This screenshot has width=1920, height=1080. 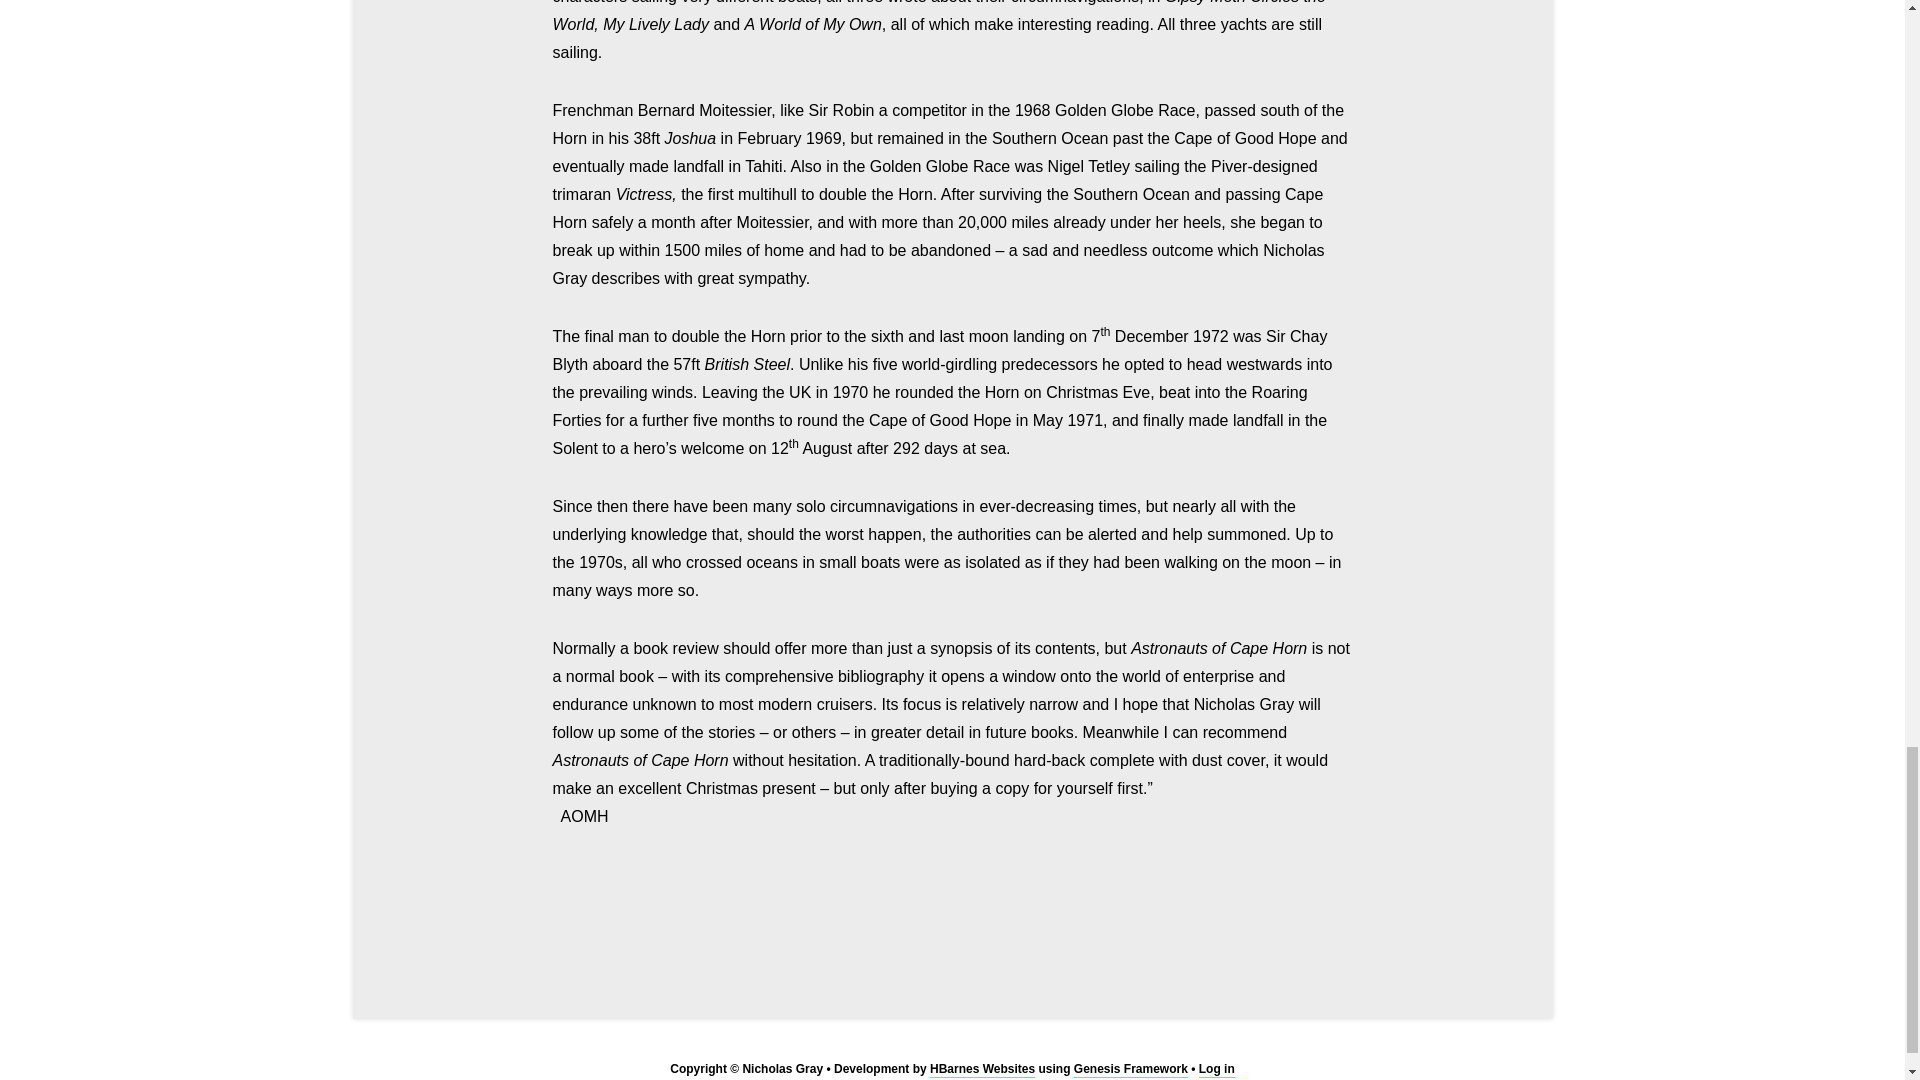 What do you see at coordinates (1130, 1069) in the screenshot?
I see `Genesis Framework` at bounding box center [1130, 1069].